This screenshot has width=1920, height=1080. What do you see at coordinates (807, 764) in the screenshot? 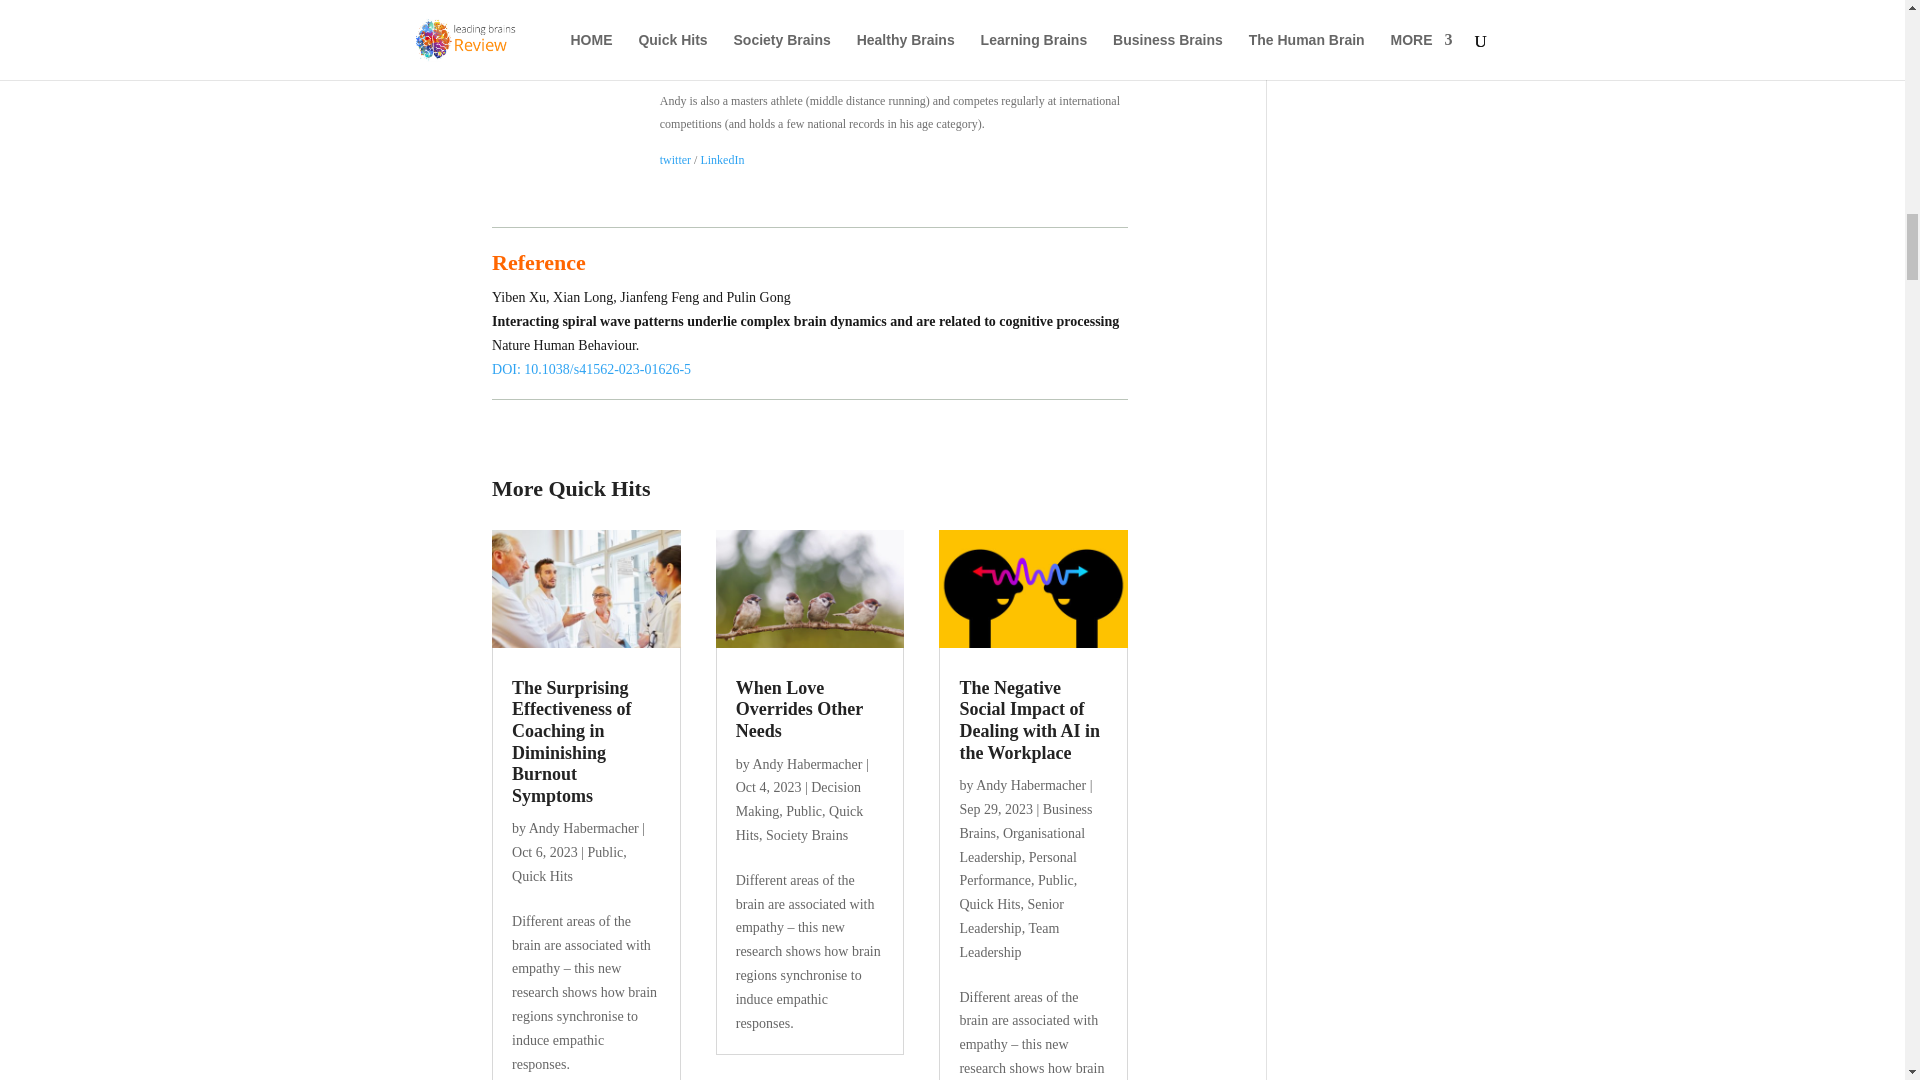
I see `Posts by Andy Habermacher` at bounding box center [807, 764].